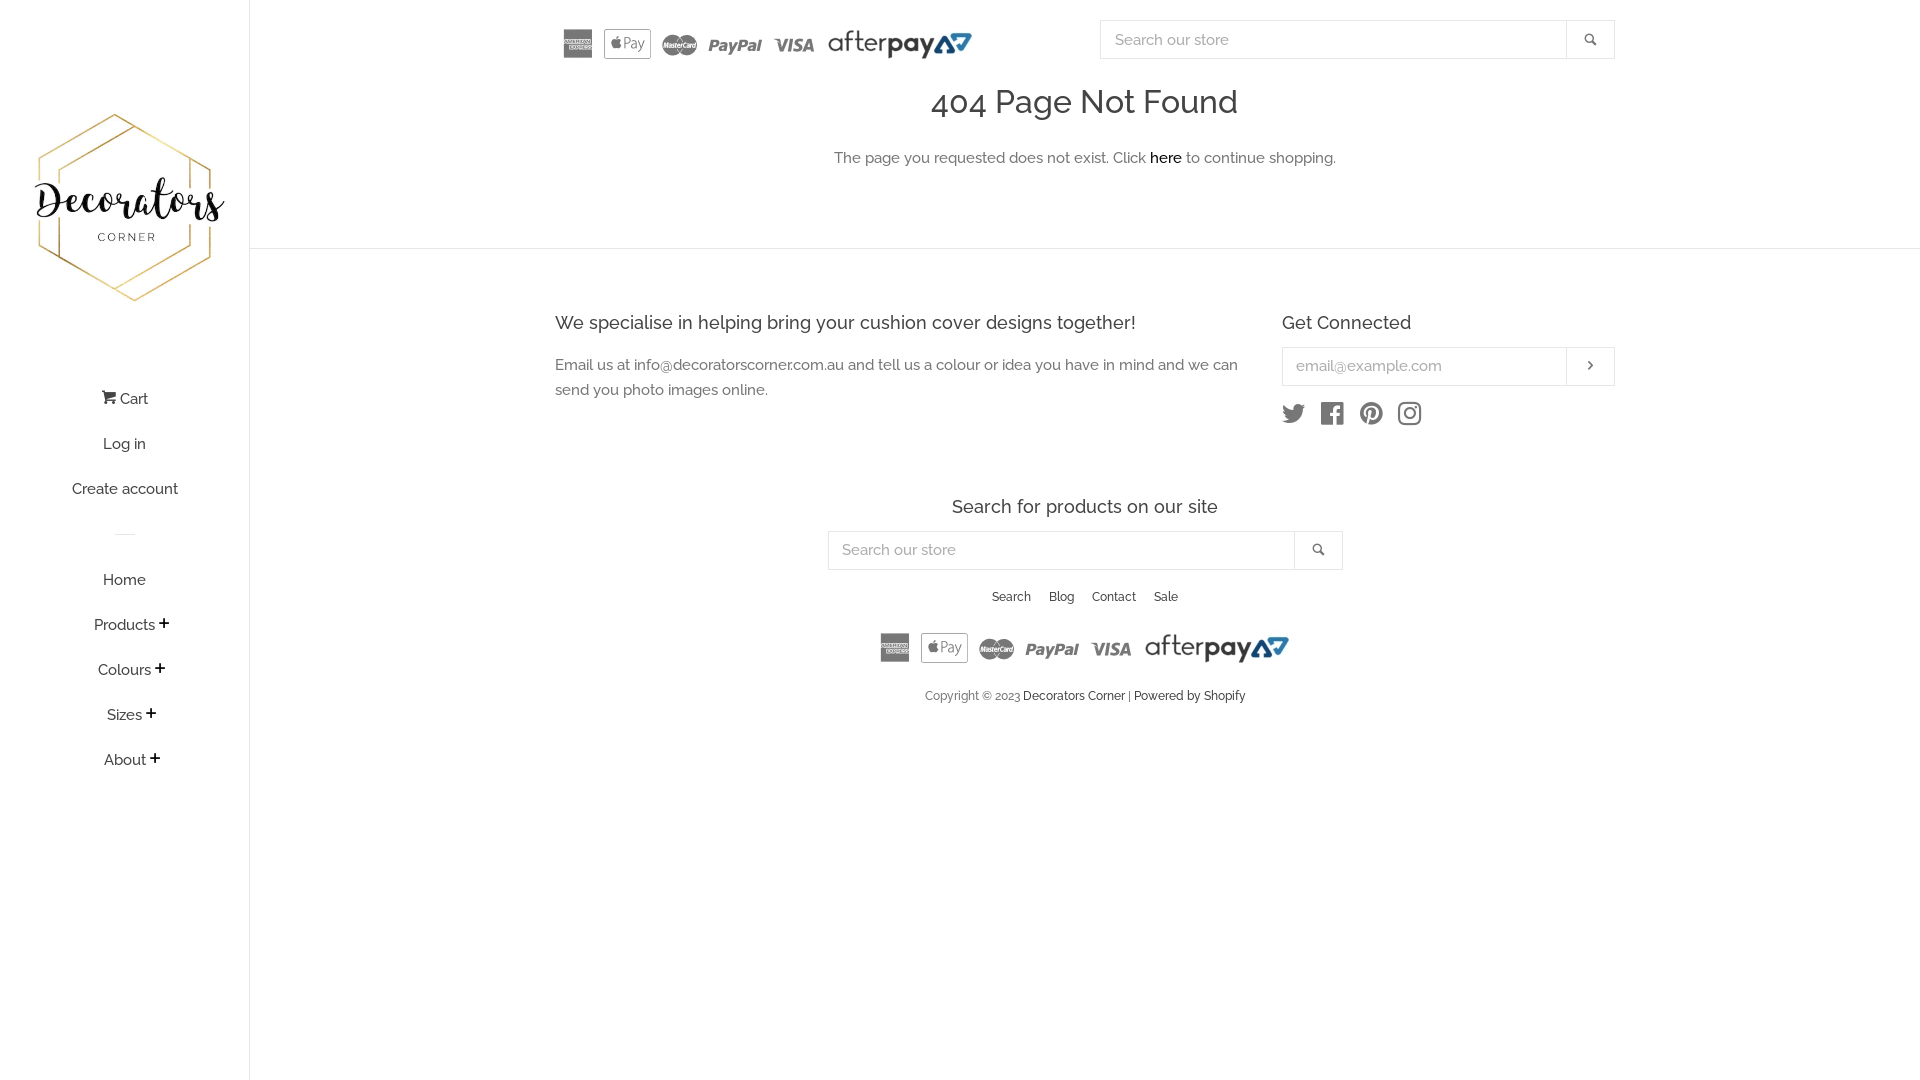  Describe the element at coordinates (1062, 597) in the screenshot. I see `Blog` at that location.